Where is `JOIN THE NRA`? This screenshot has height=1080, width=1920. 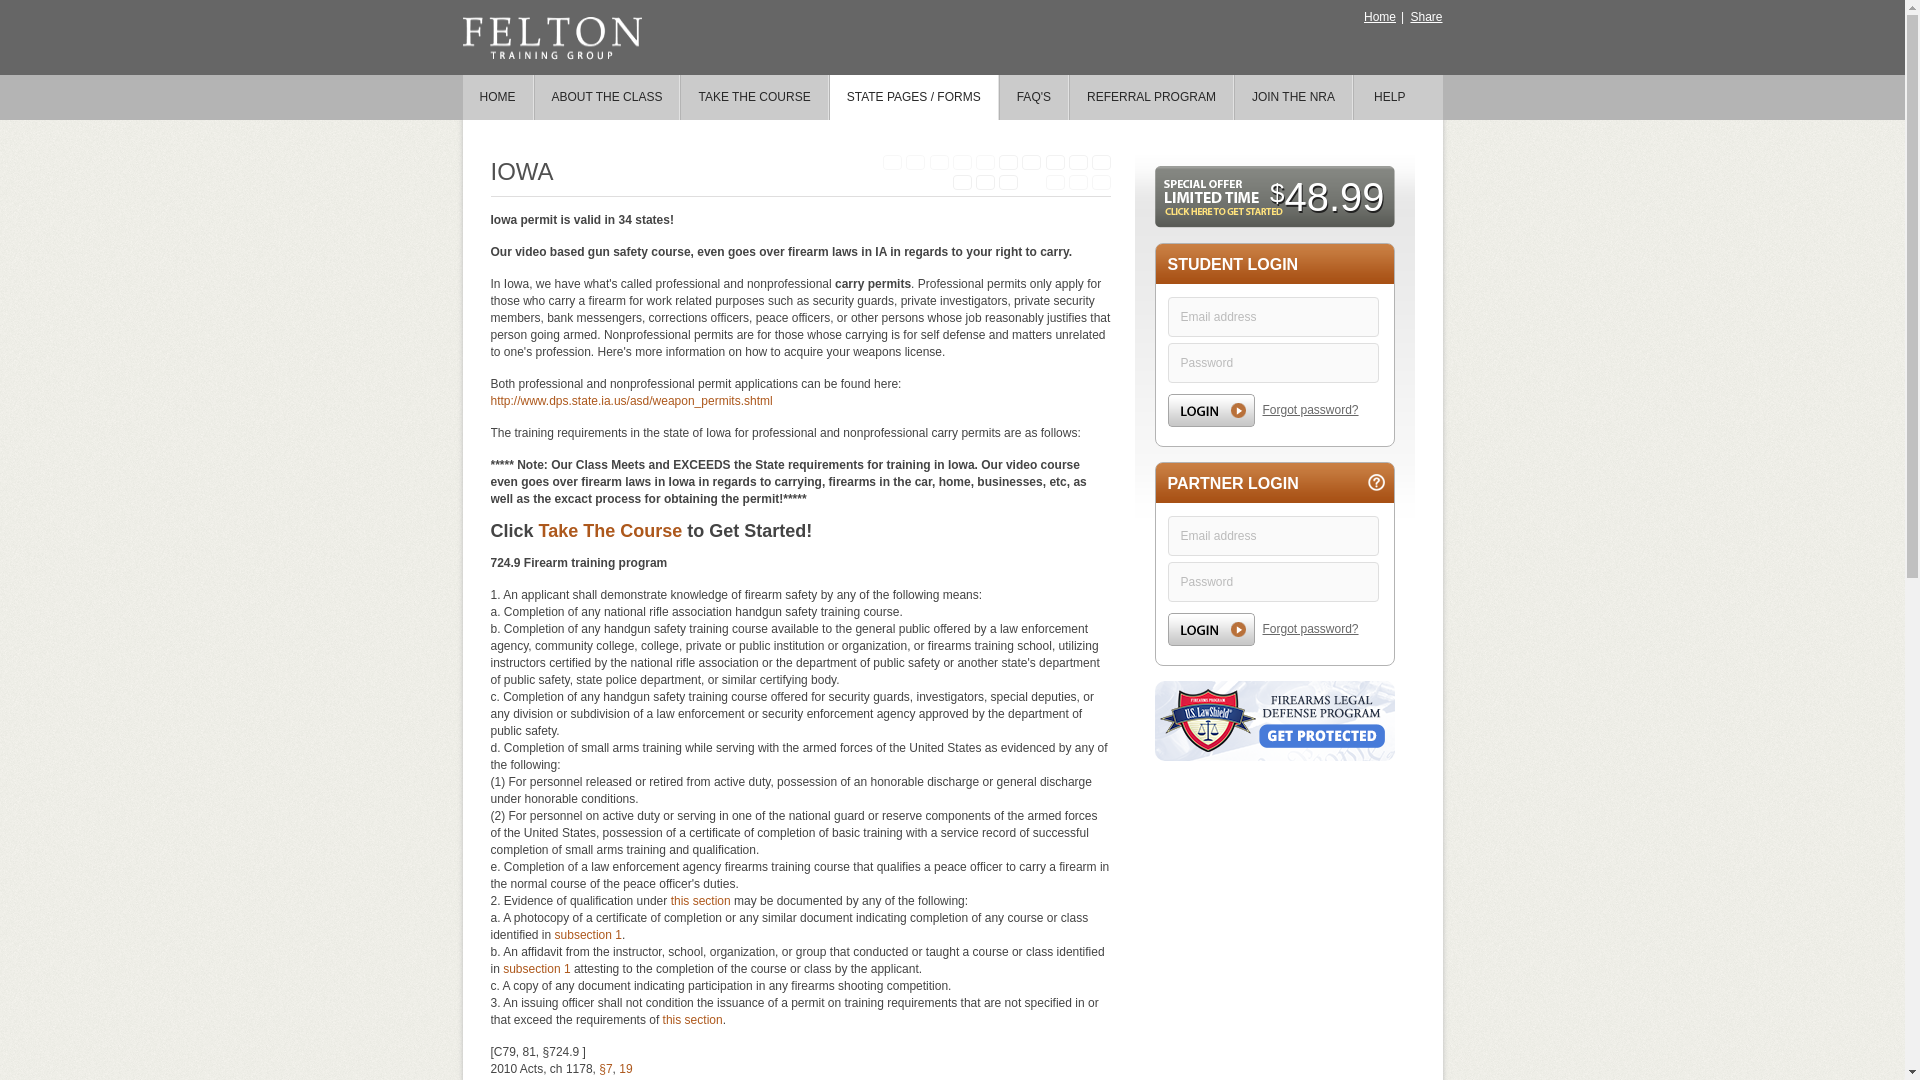
JOIN THE NRA is located at coordinates (1294, 96).